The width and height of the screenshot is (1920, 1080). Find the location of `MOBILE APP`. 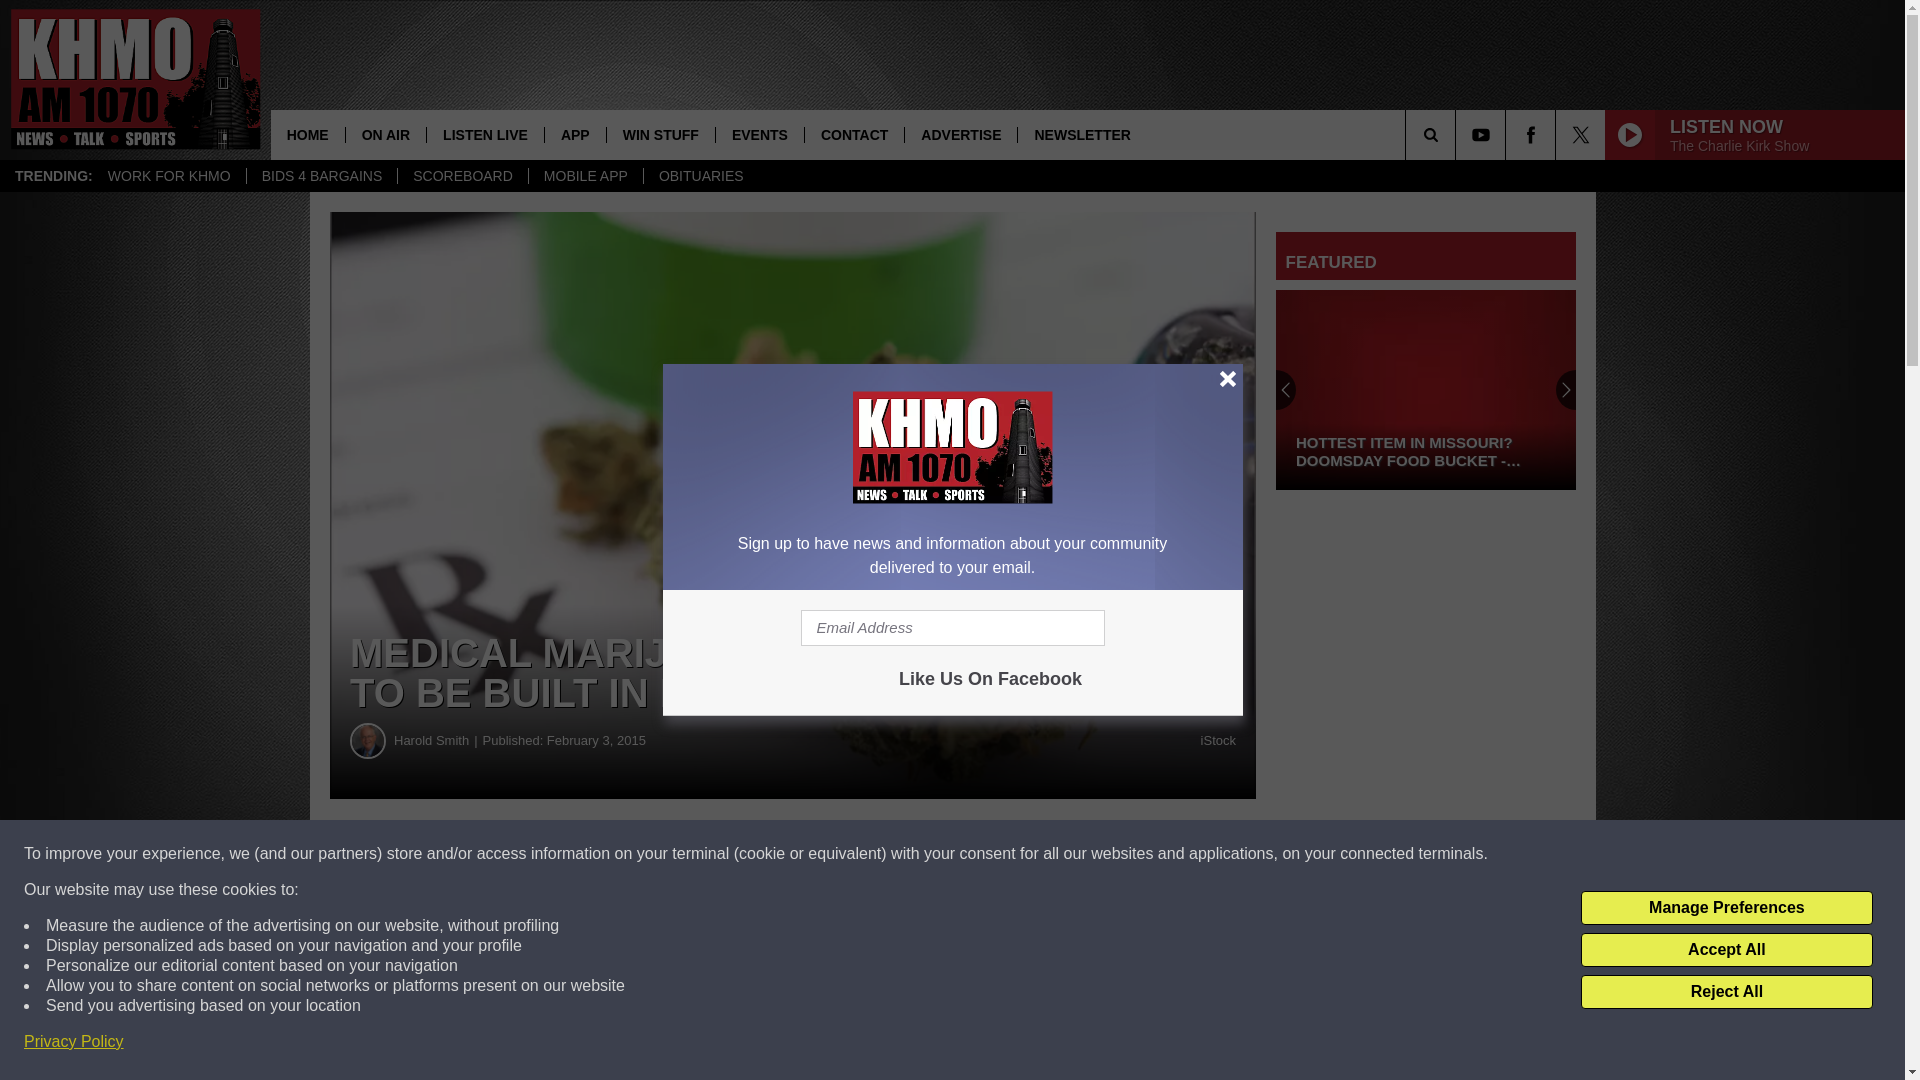

MOBILE APP is located at coordinates (586, 176).